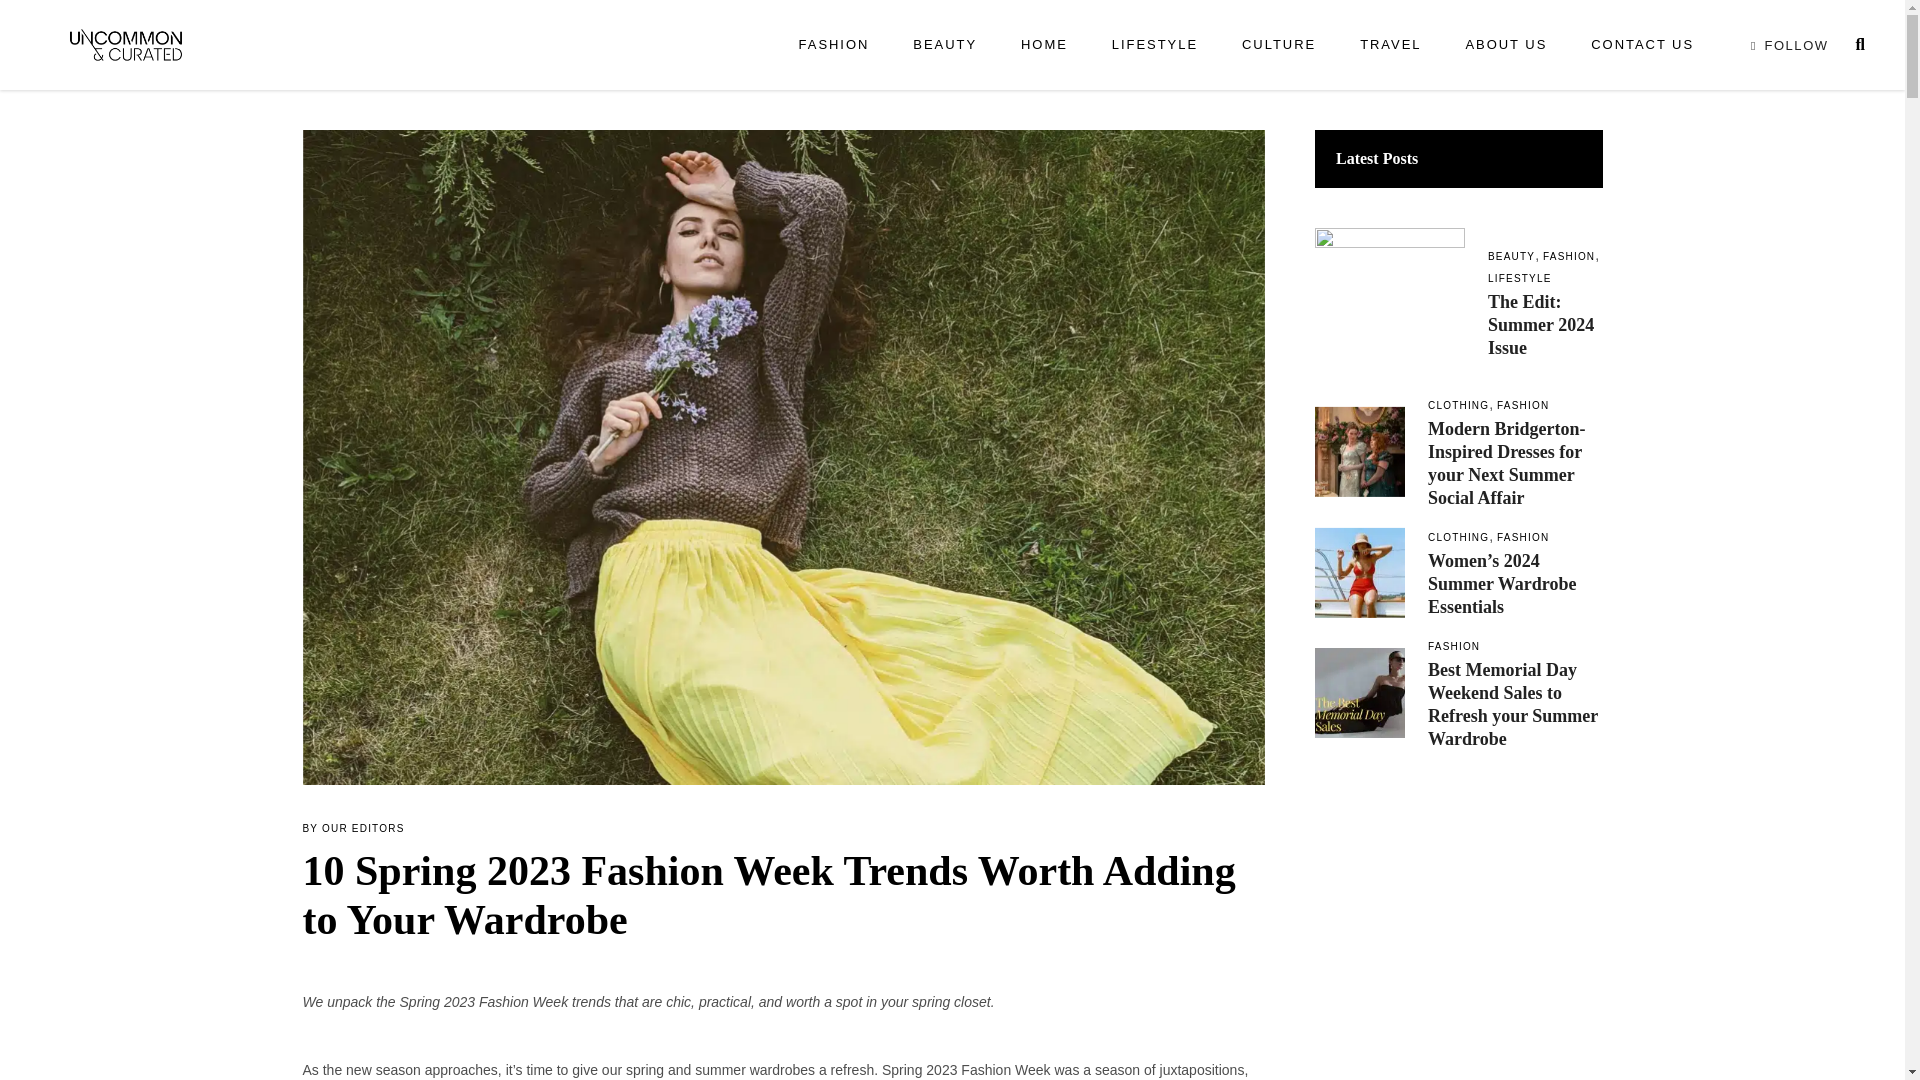 The image size is (1920, 1080). Describe the element at coordinates (1278, 44) in the screenshot. I see `CULTURE` at that location.